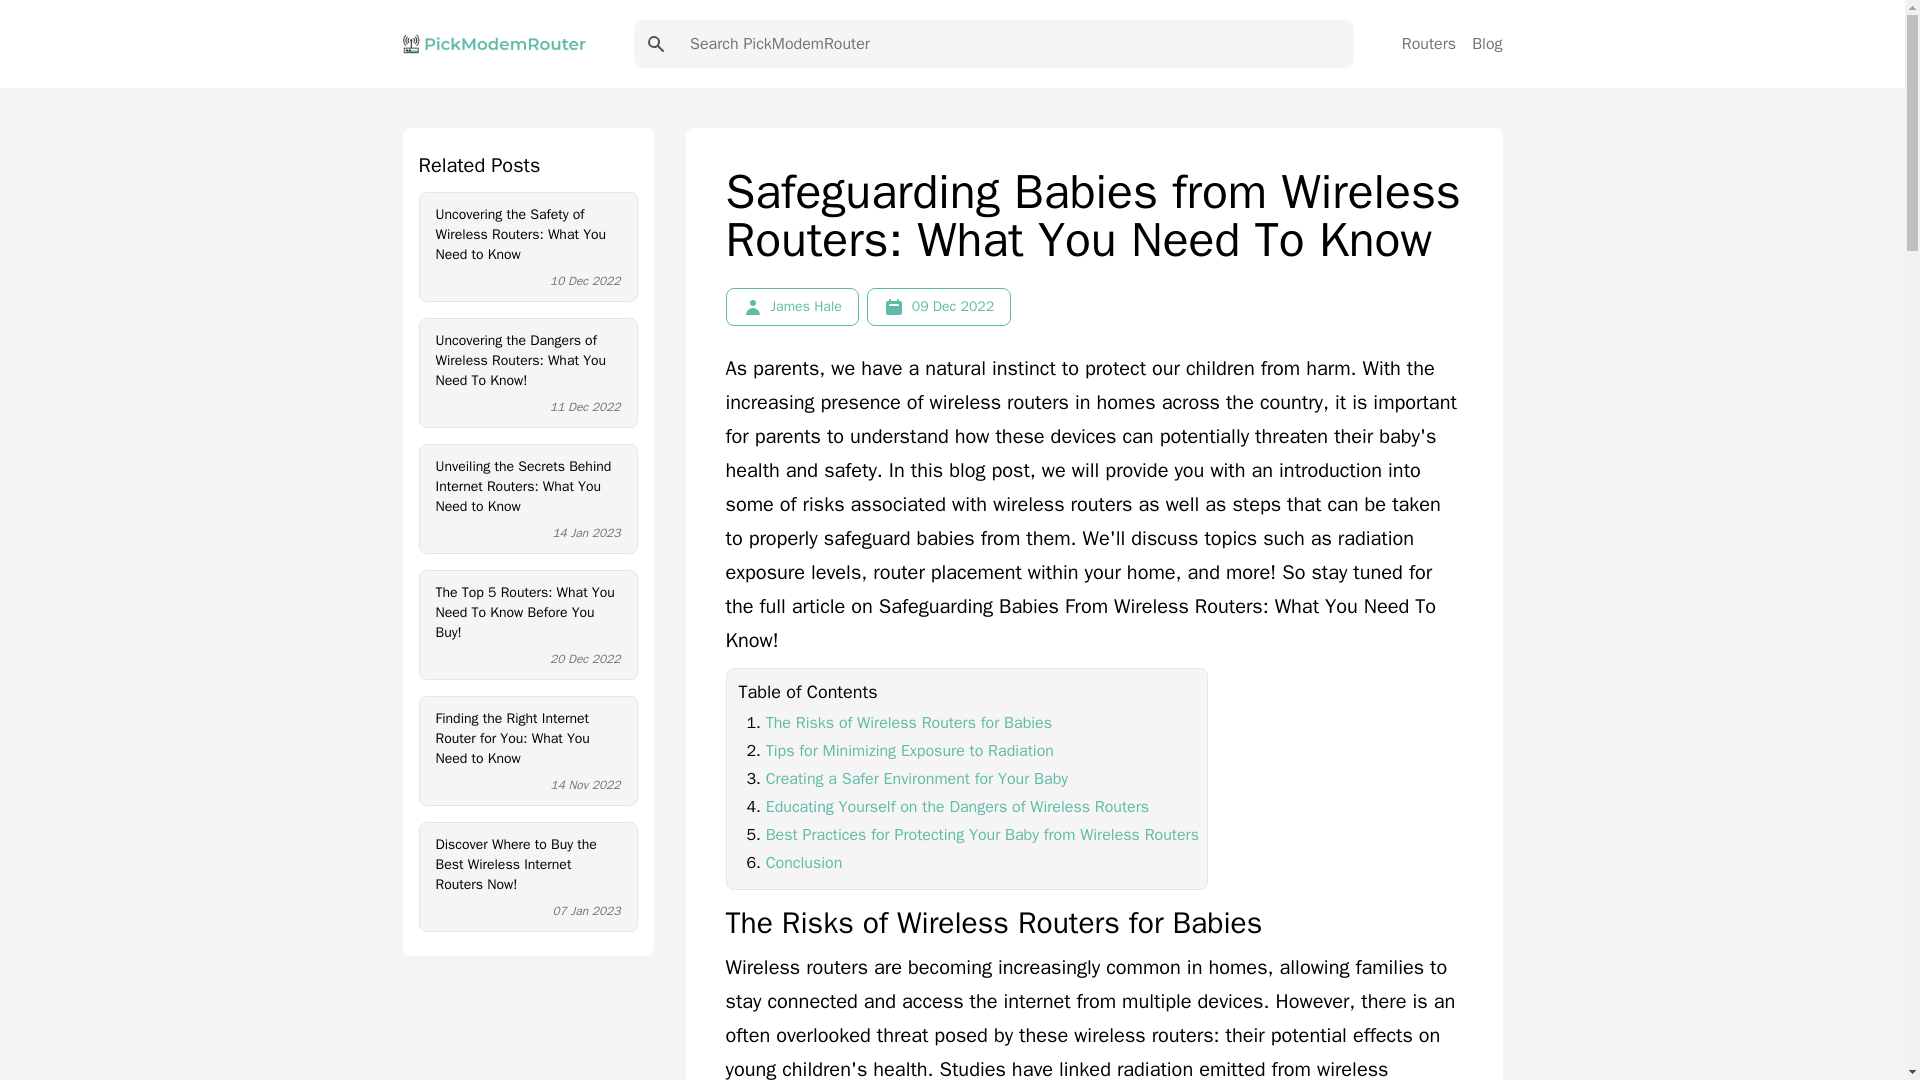 This screenshot has height=1080, width=1920. What do you see at coordinates (1428, 44) in the screenshot?
I see `Routers` at bounding box center [1428, 44].